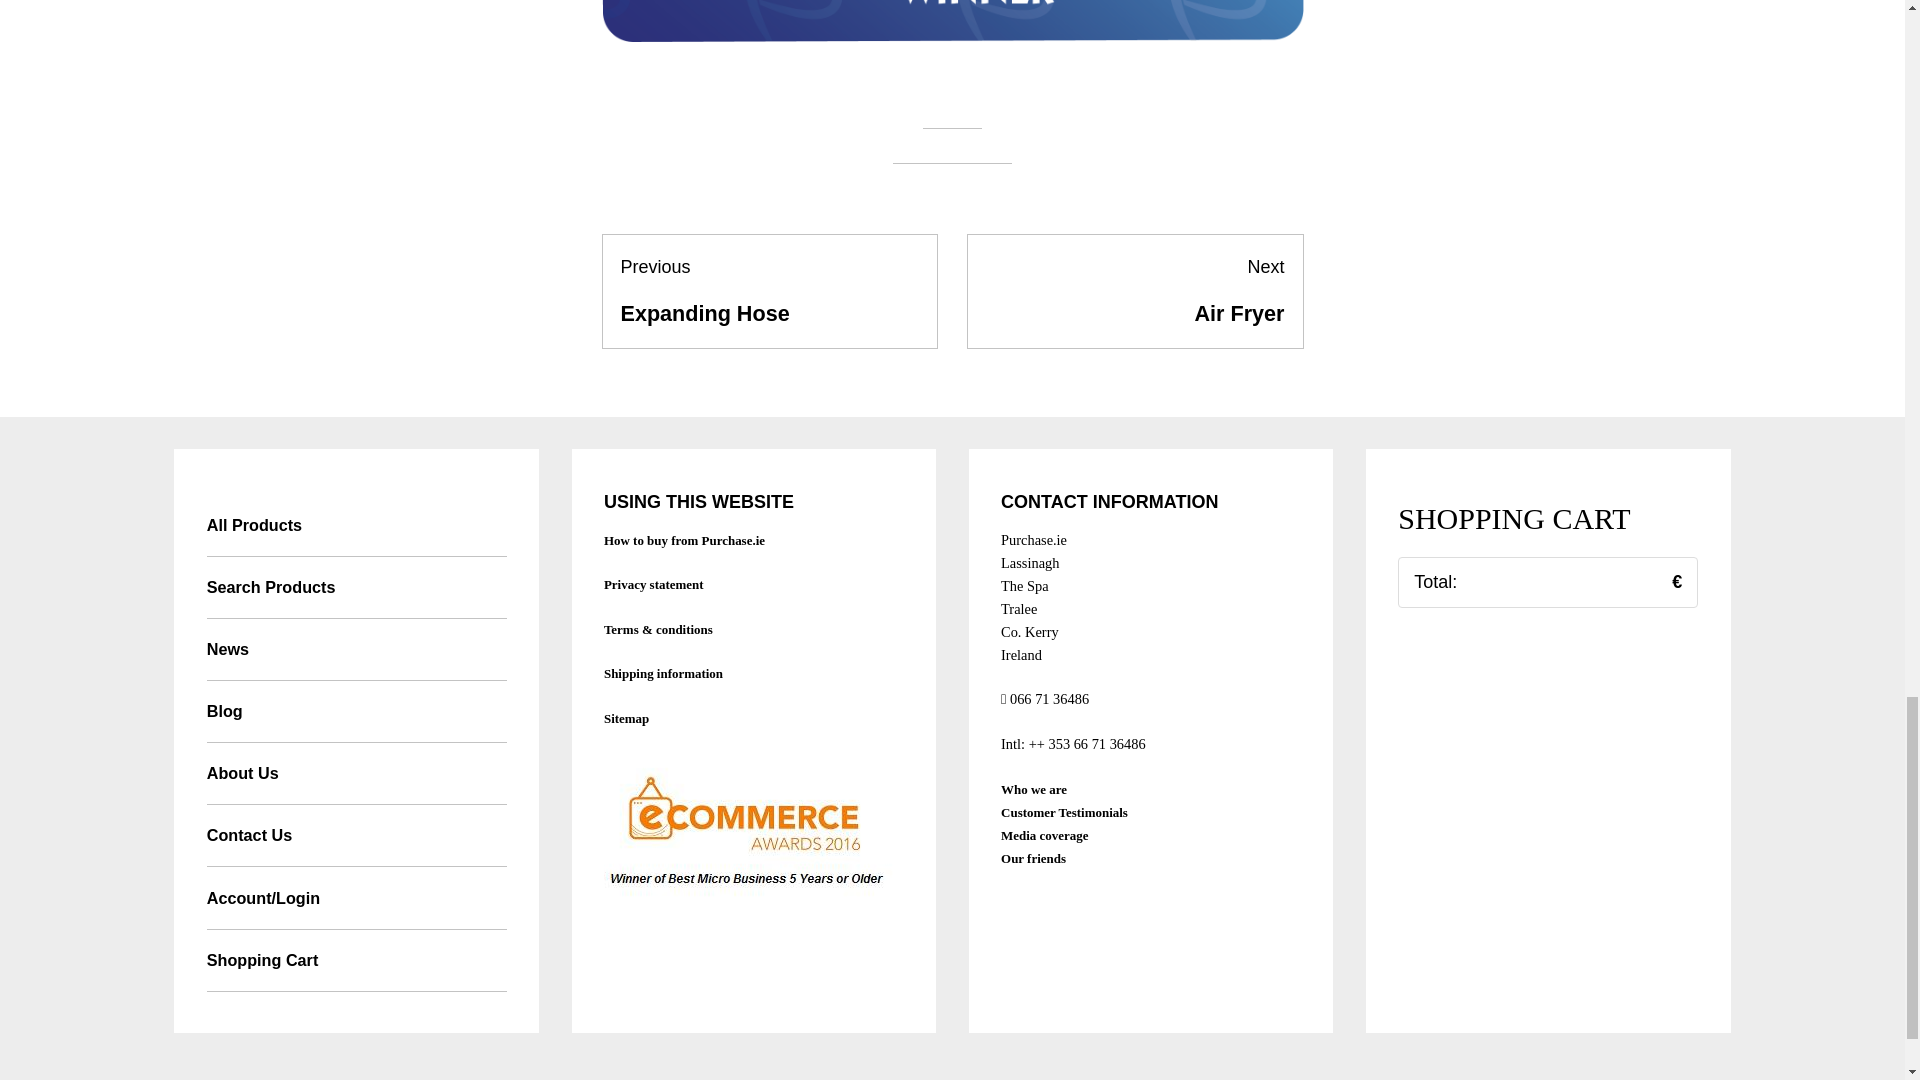  I want to click on Customer Testimonials, so click(1064, 812).